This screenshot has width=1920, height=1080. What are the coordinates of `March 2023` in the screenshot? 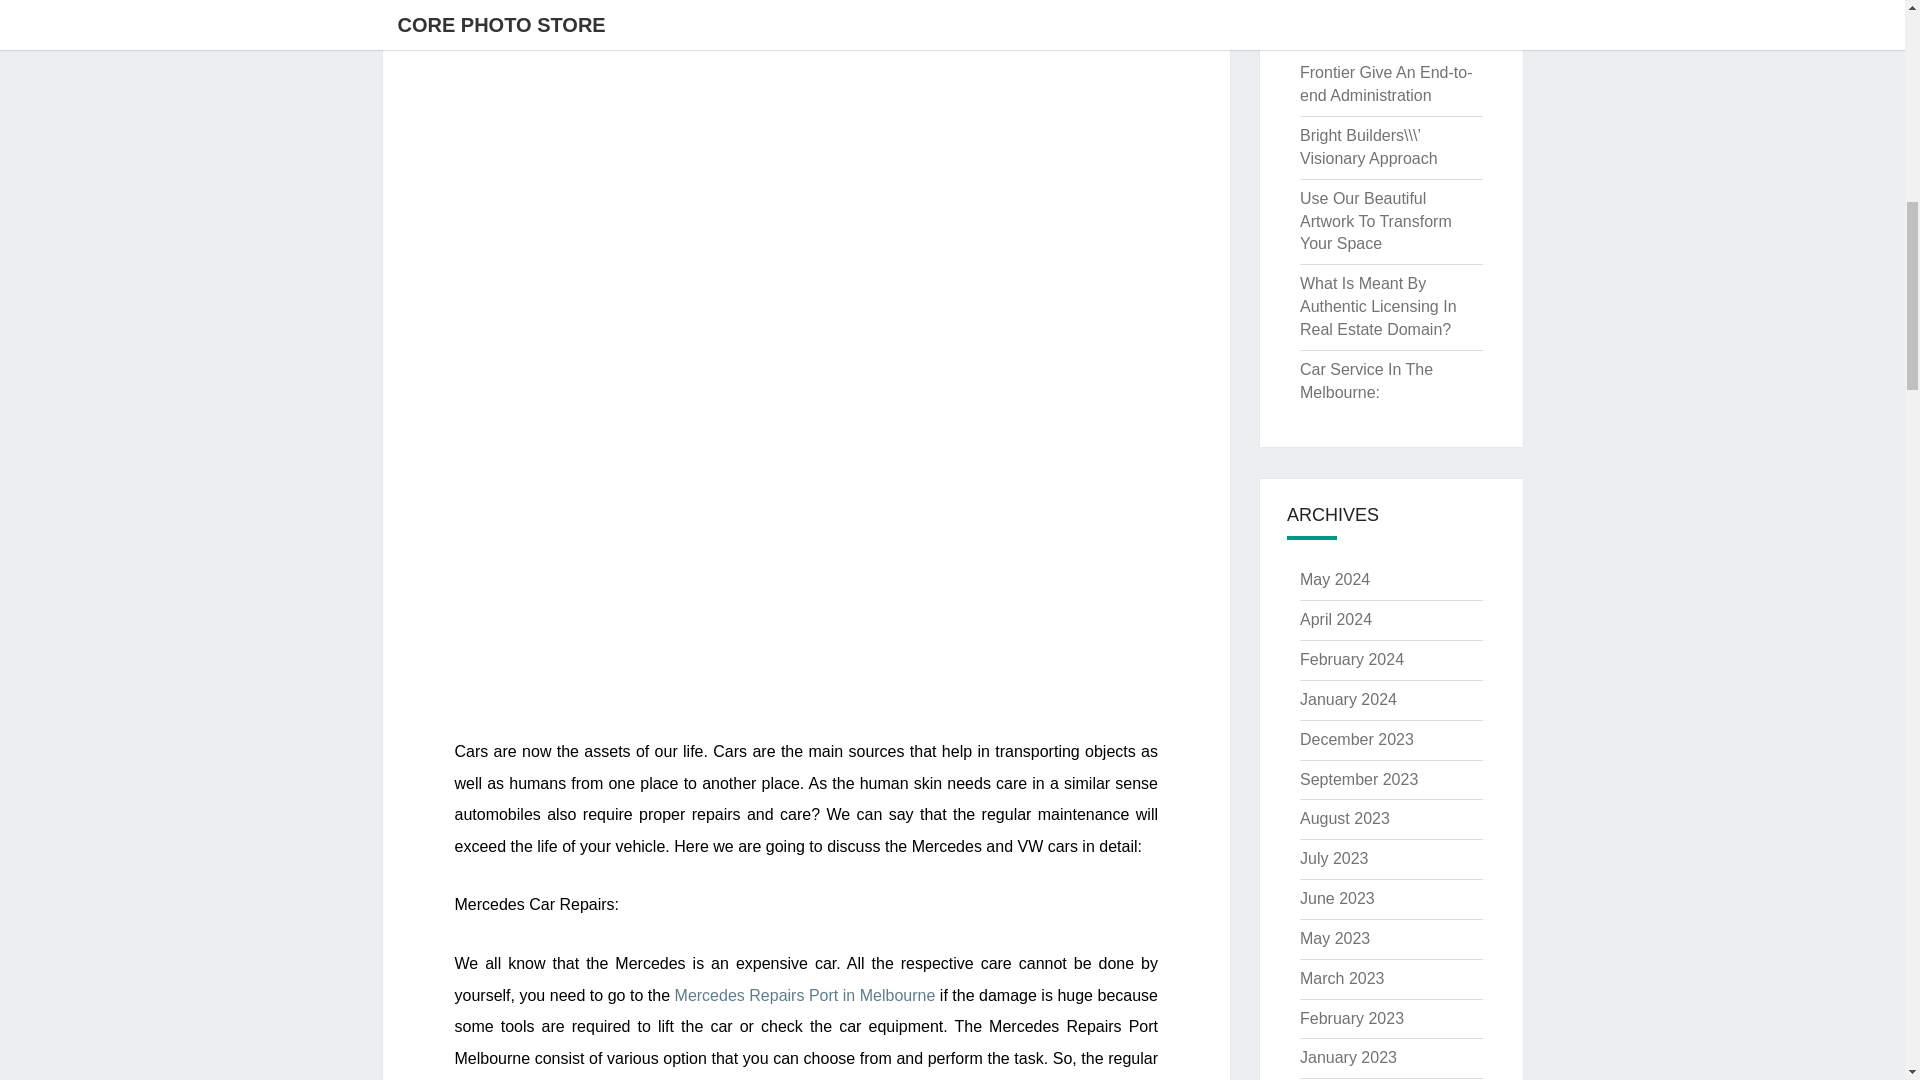 It's located at (1342, 978).